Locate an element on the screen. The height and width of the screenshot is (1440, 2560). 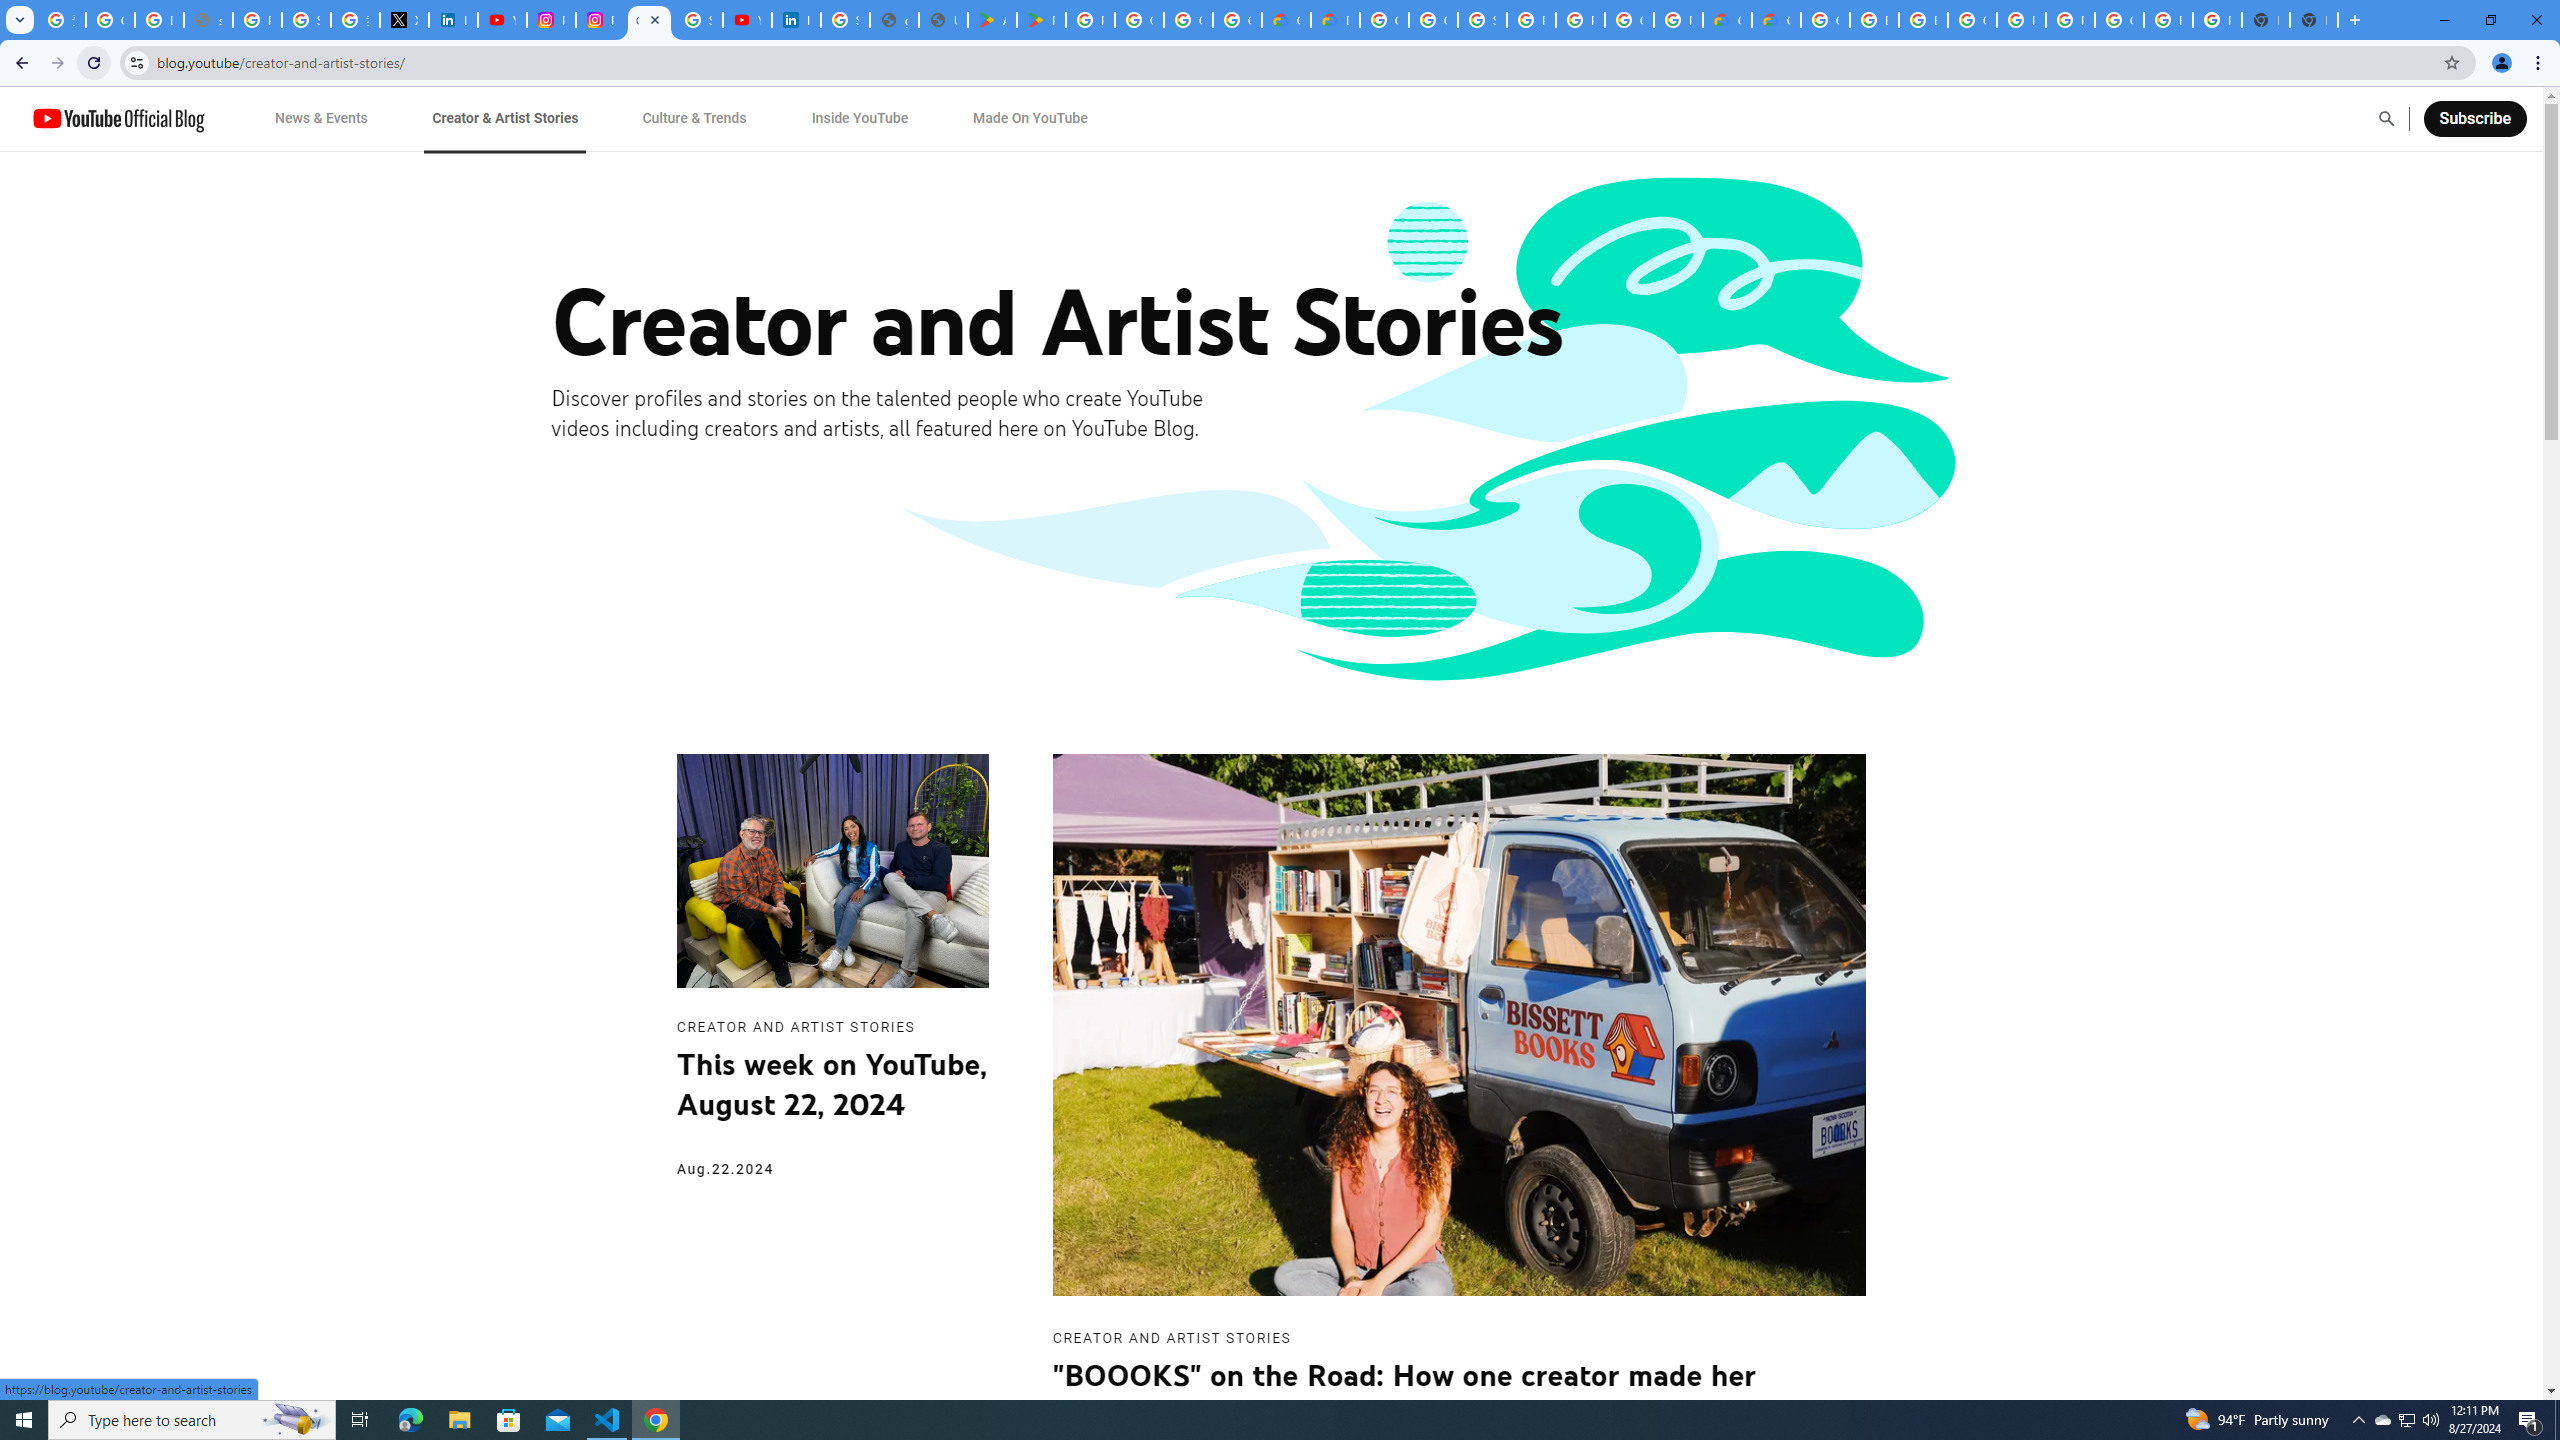
support.google.com - Network error is located at coordinates (208, 20).